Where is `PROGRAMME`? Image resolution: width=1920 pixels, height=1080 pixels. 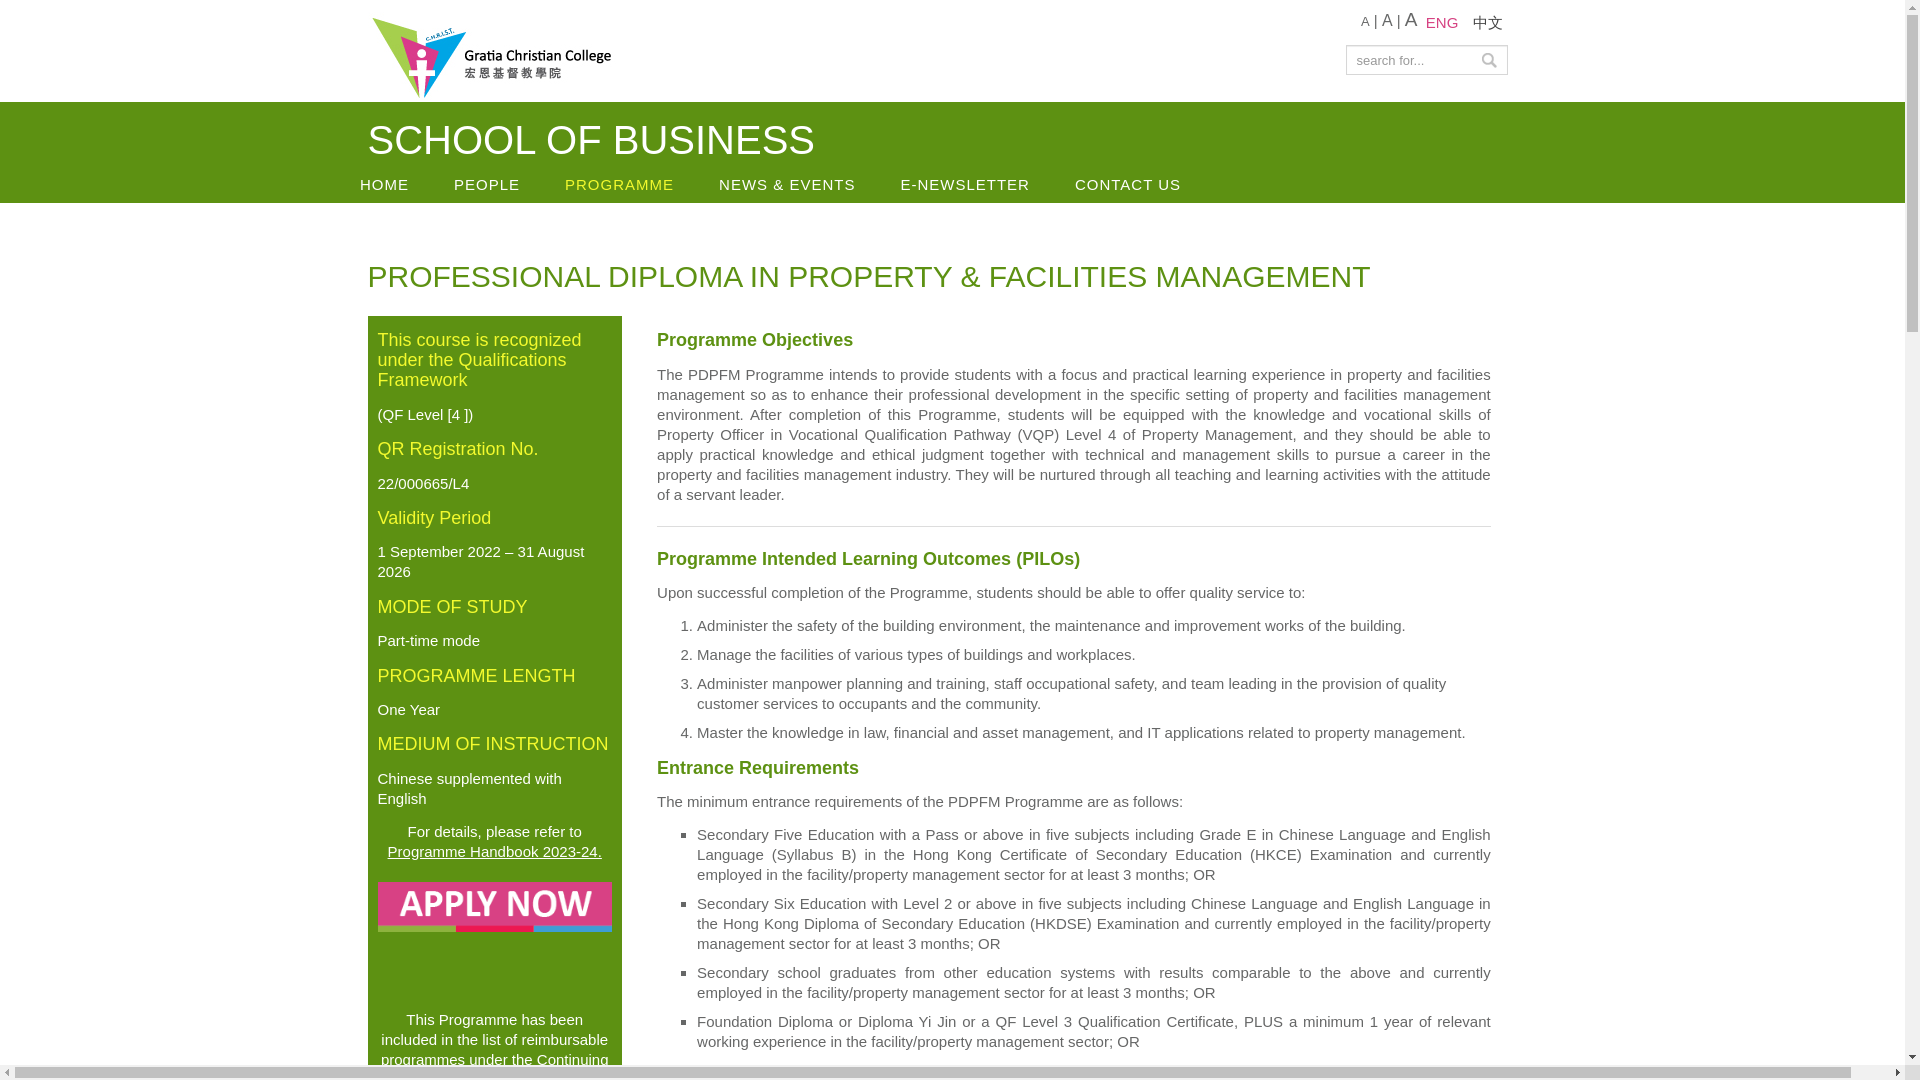 PROGRAMME is located at coordinates (620, 184).